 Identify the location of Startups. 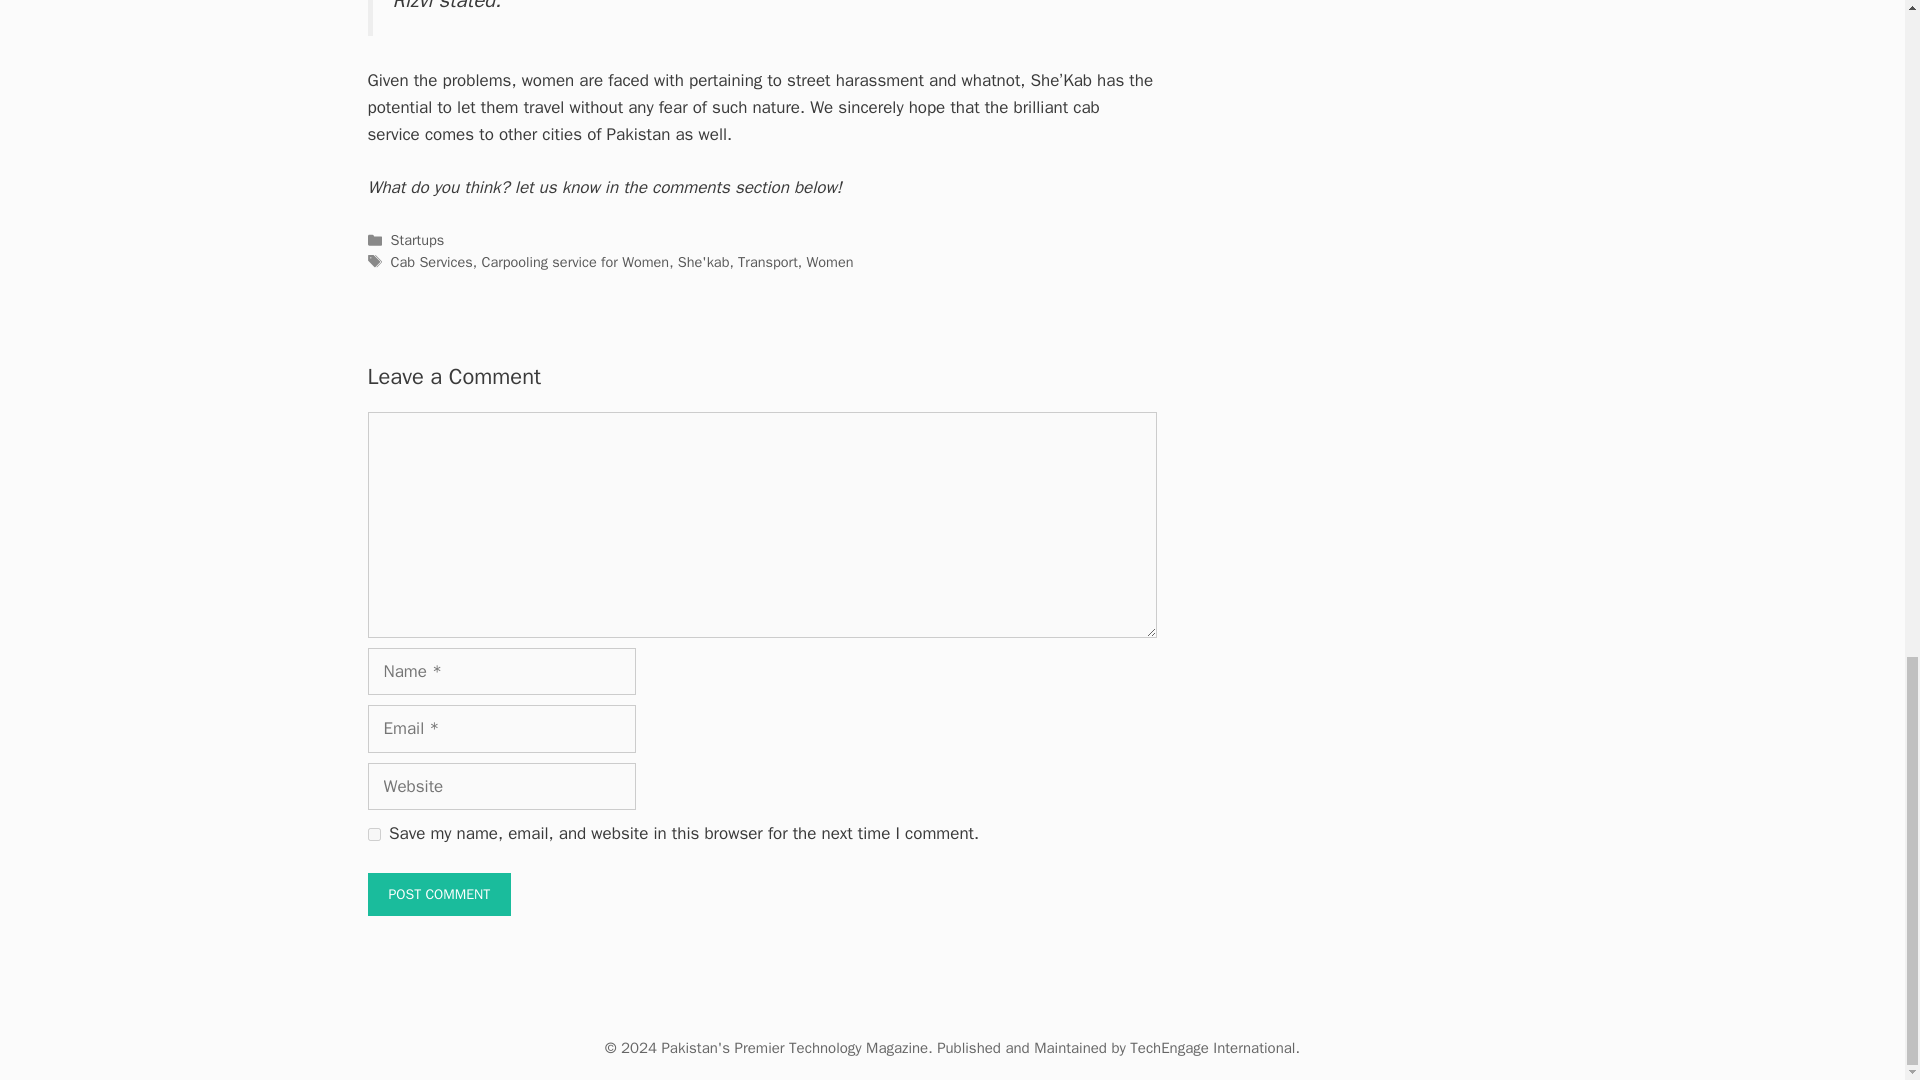
(418, 240).